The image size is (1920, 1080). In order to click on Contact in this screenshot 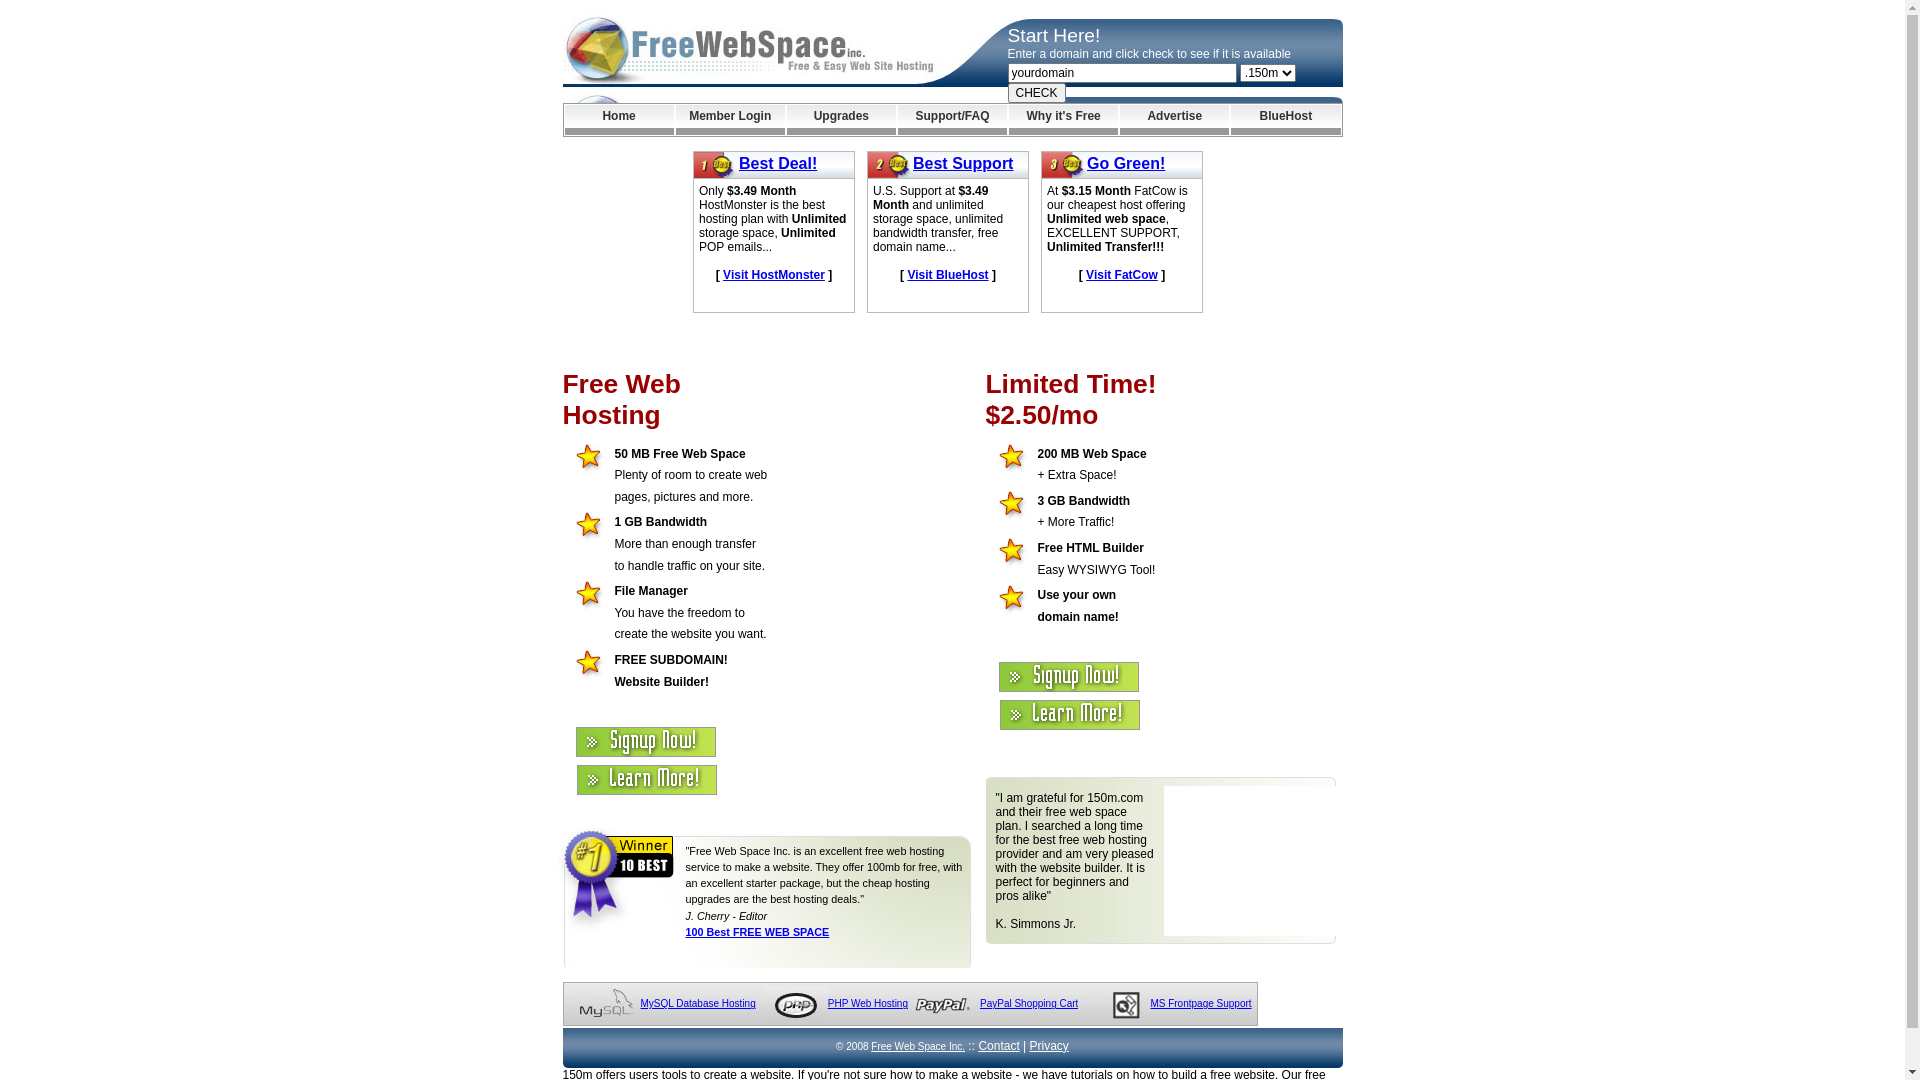, I will do `click(998, 1046)`.